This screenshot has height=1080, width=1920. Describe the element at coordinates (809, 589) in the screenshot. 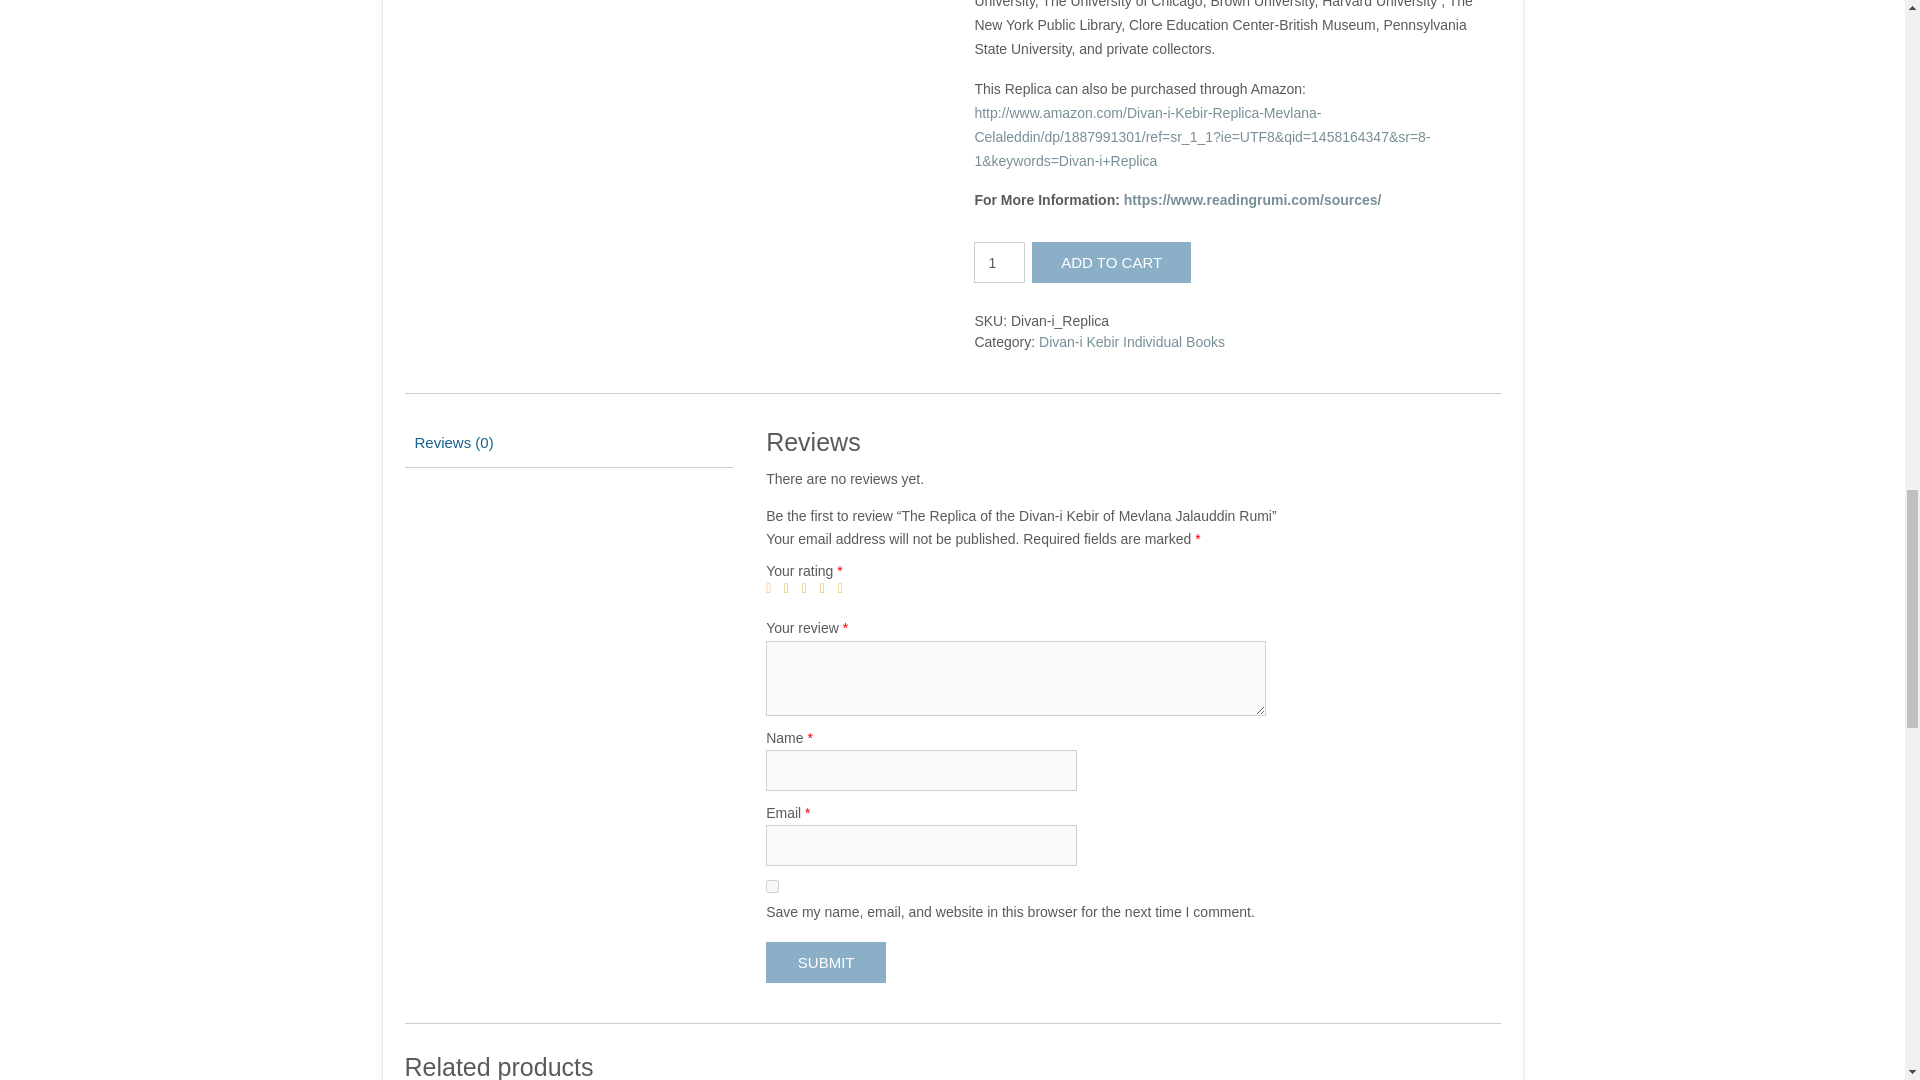

I see `3` at that location.